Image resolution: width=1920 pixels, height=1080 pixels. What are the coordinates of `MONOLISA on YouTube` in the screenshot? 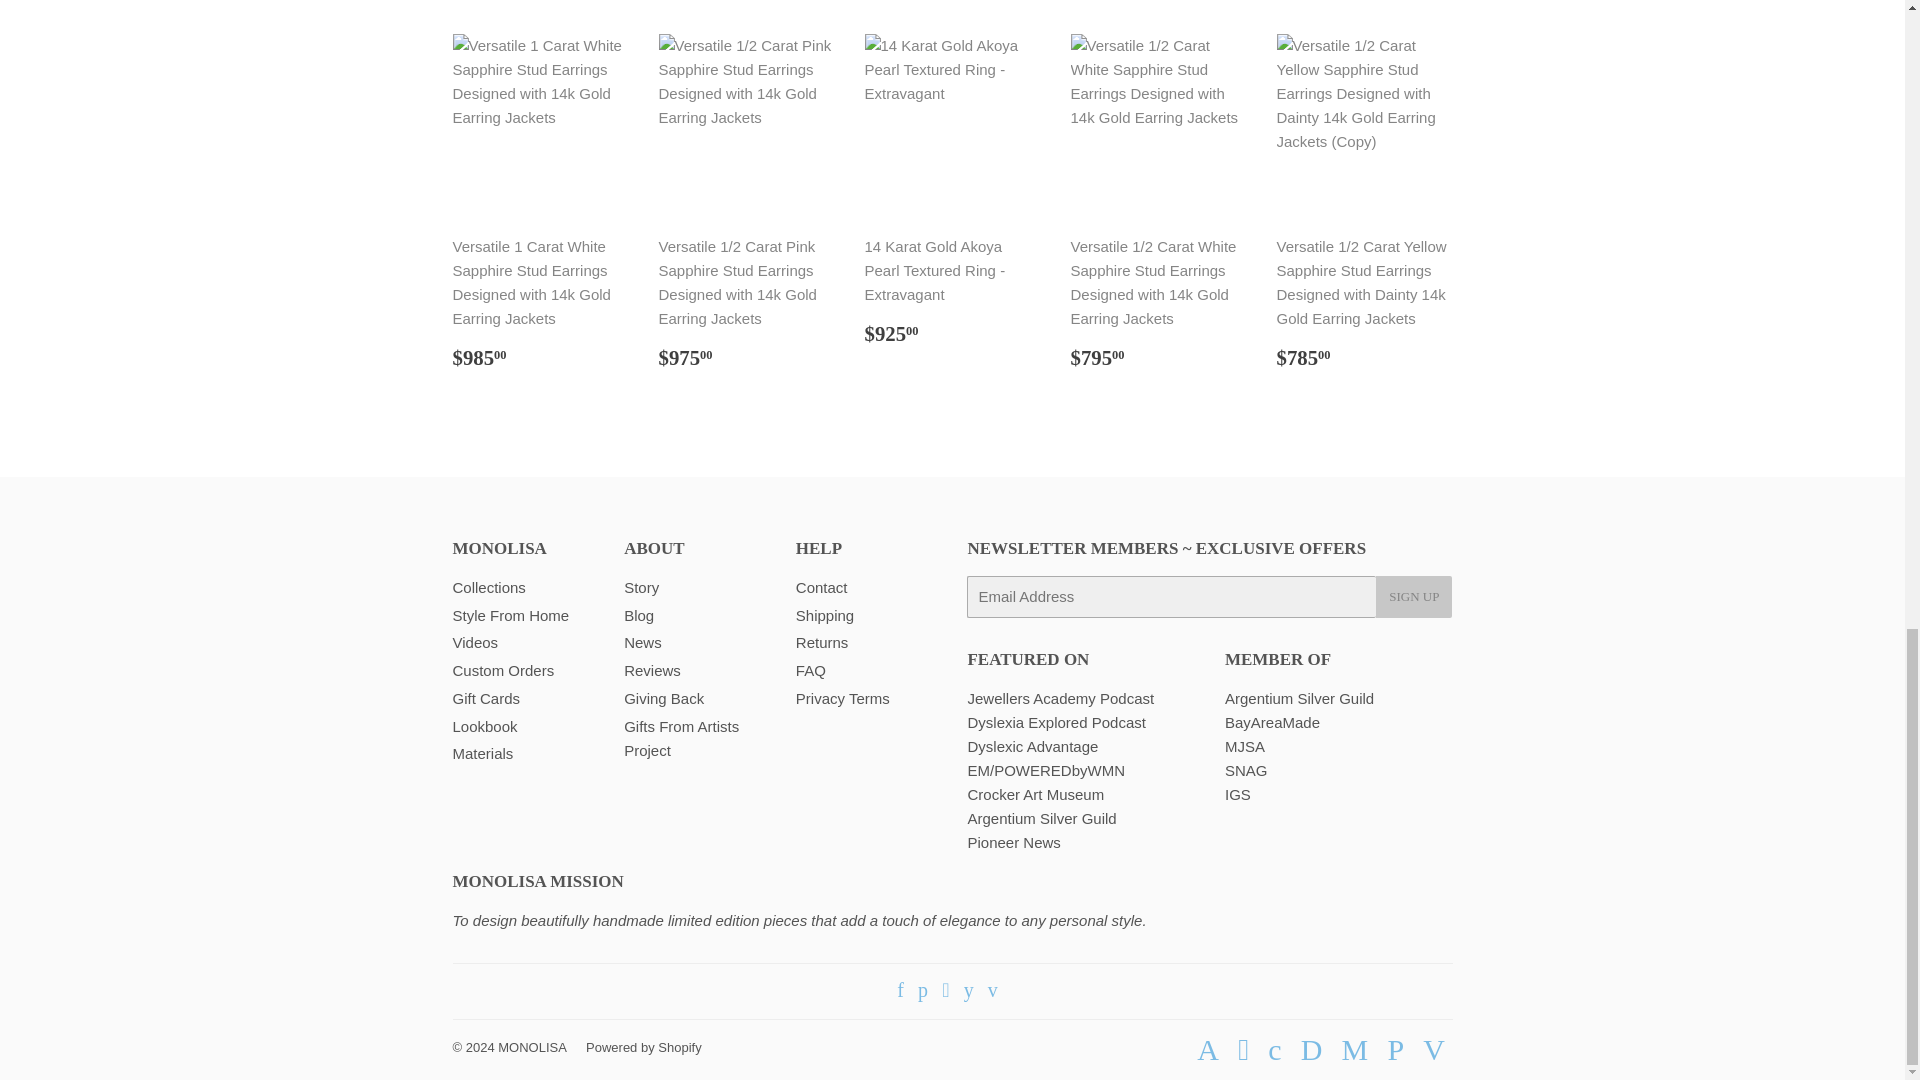 It's located at (968, 991).